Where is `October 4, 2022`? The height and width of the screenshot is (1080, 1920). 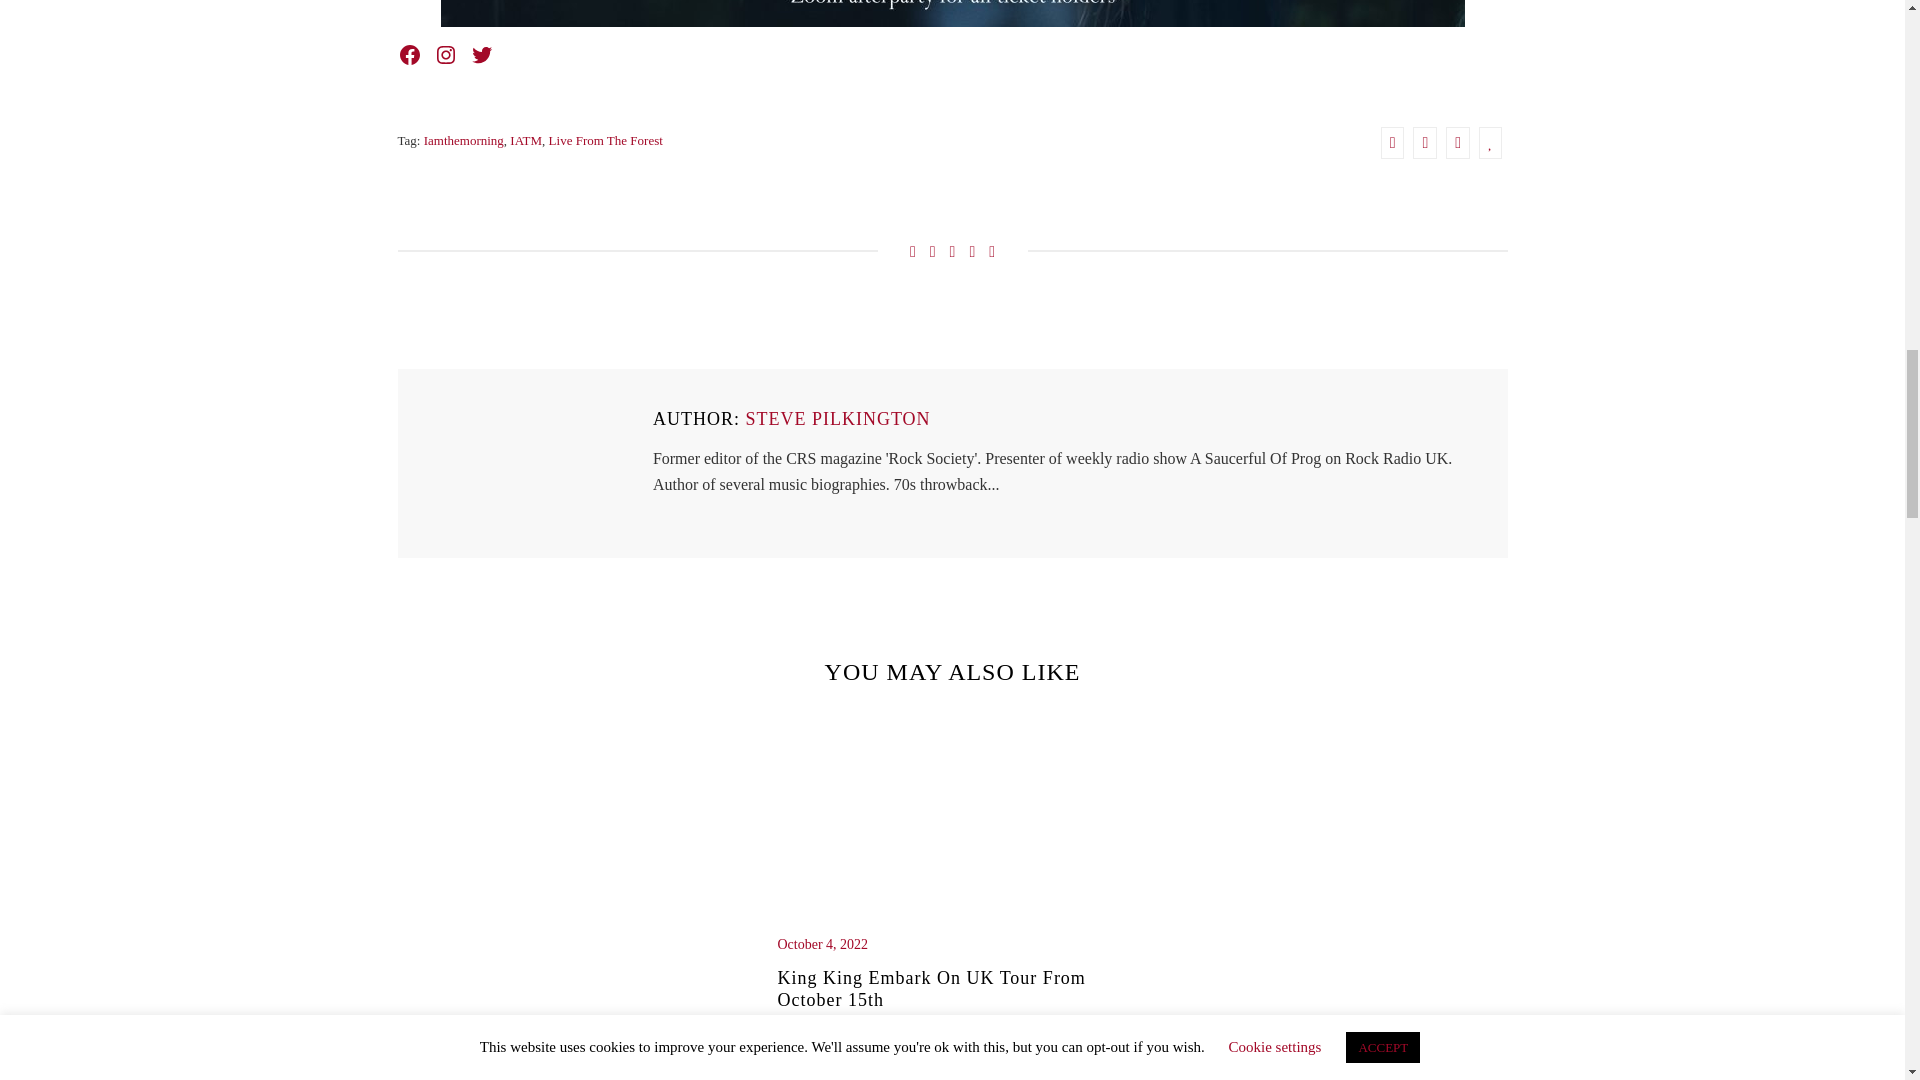 October 4, 2022 is located at coordinates (952, 944).